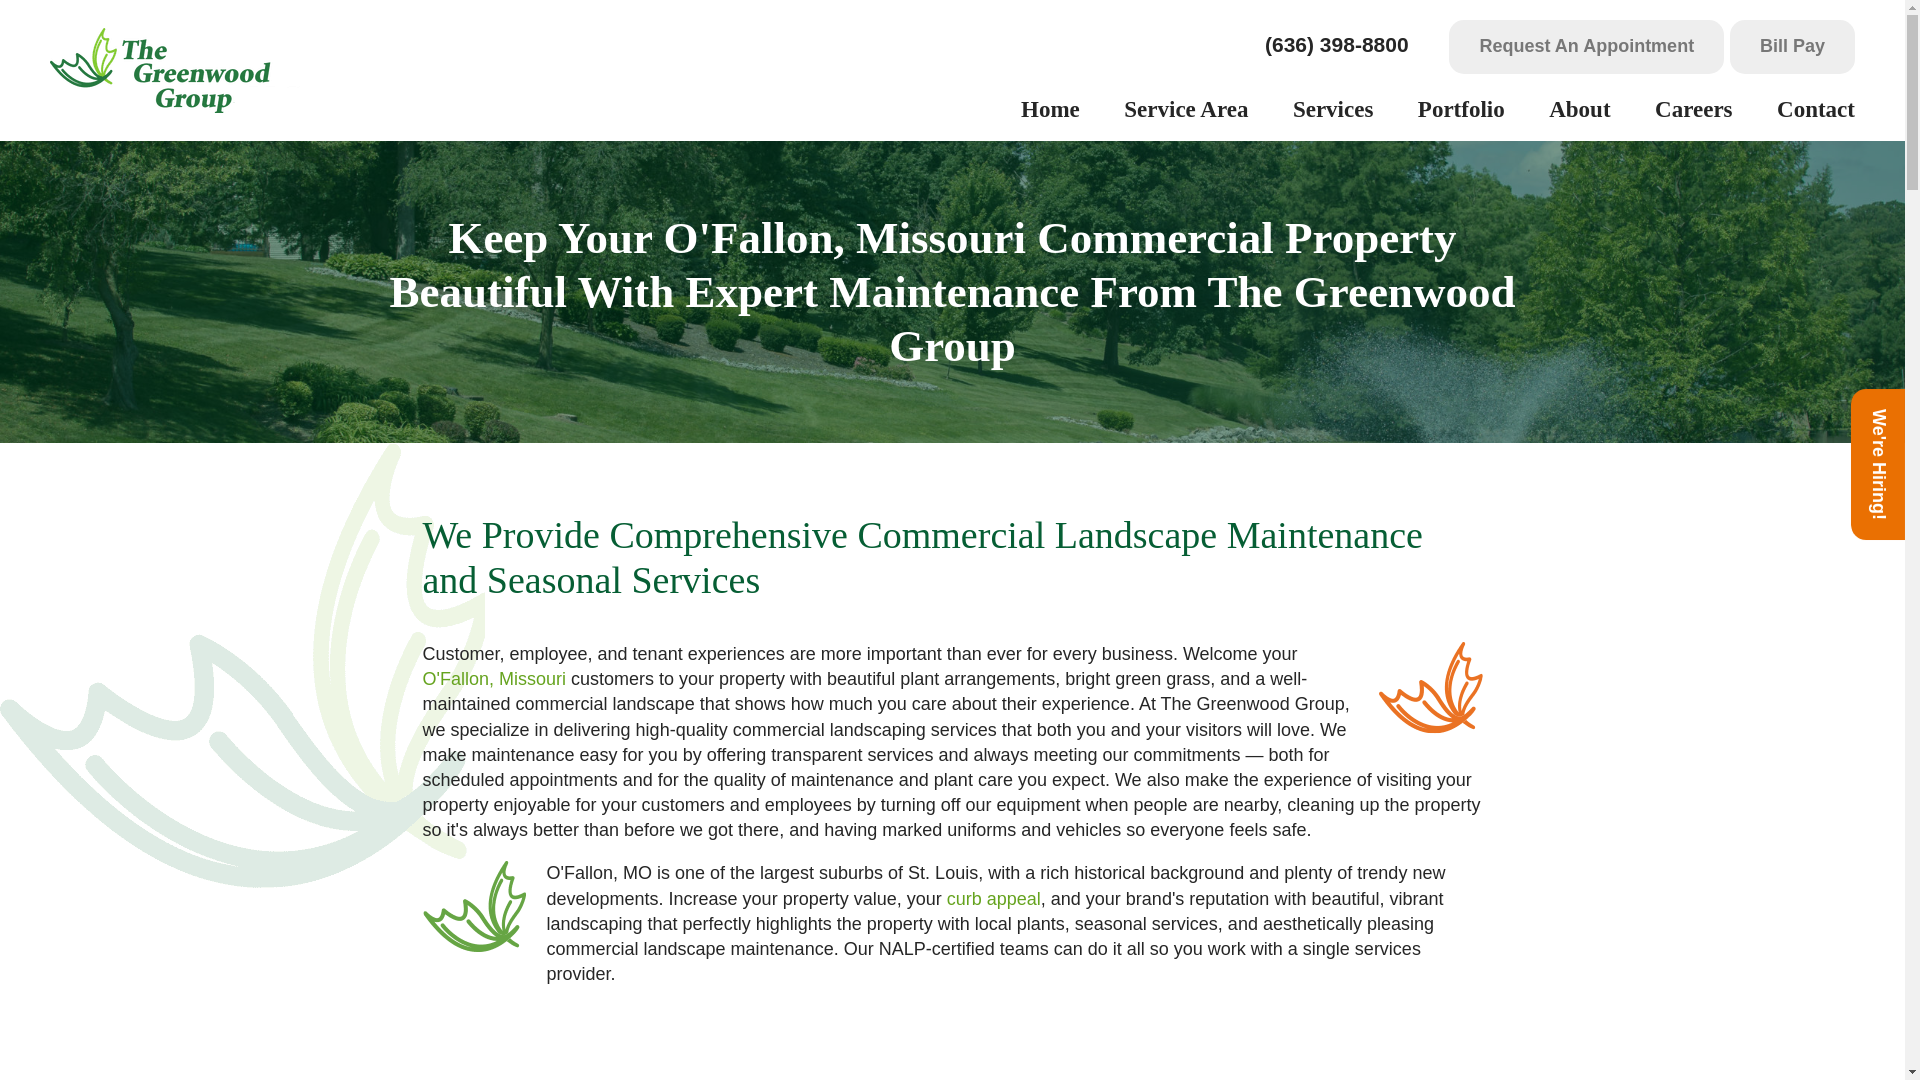  Describe the element at coordinates (1332, 109) in the screenshot. I see `Services` at that location.